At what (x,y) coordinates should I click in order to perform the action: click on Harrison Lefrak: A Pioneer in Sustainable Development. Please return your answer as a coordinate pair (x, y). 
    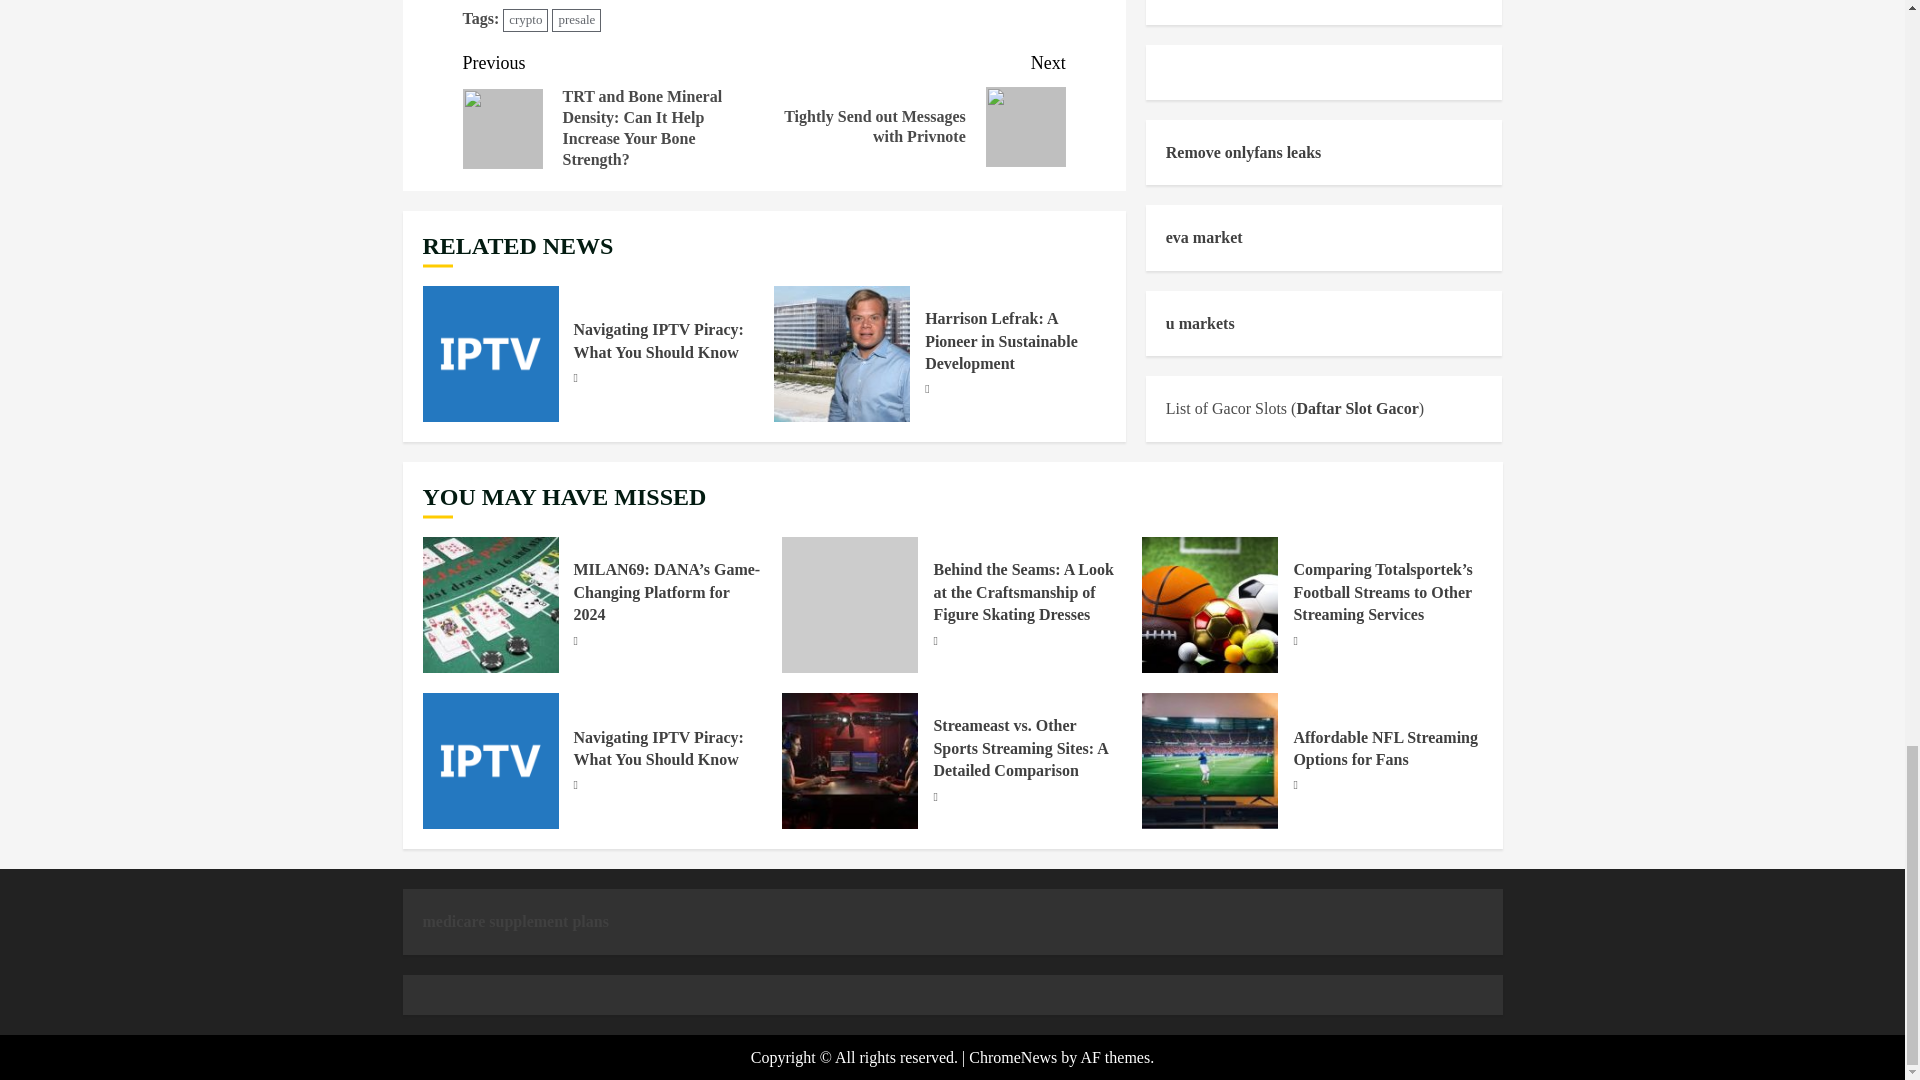
    Looking at the image, I should click on (842, 354).